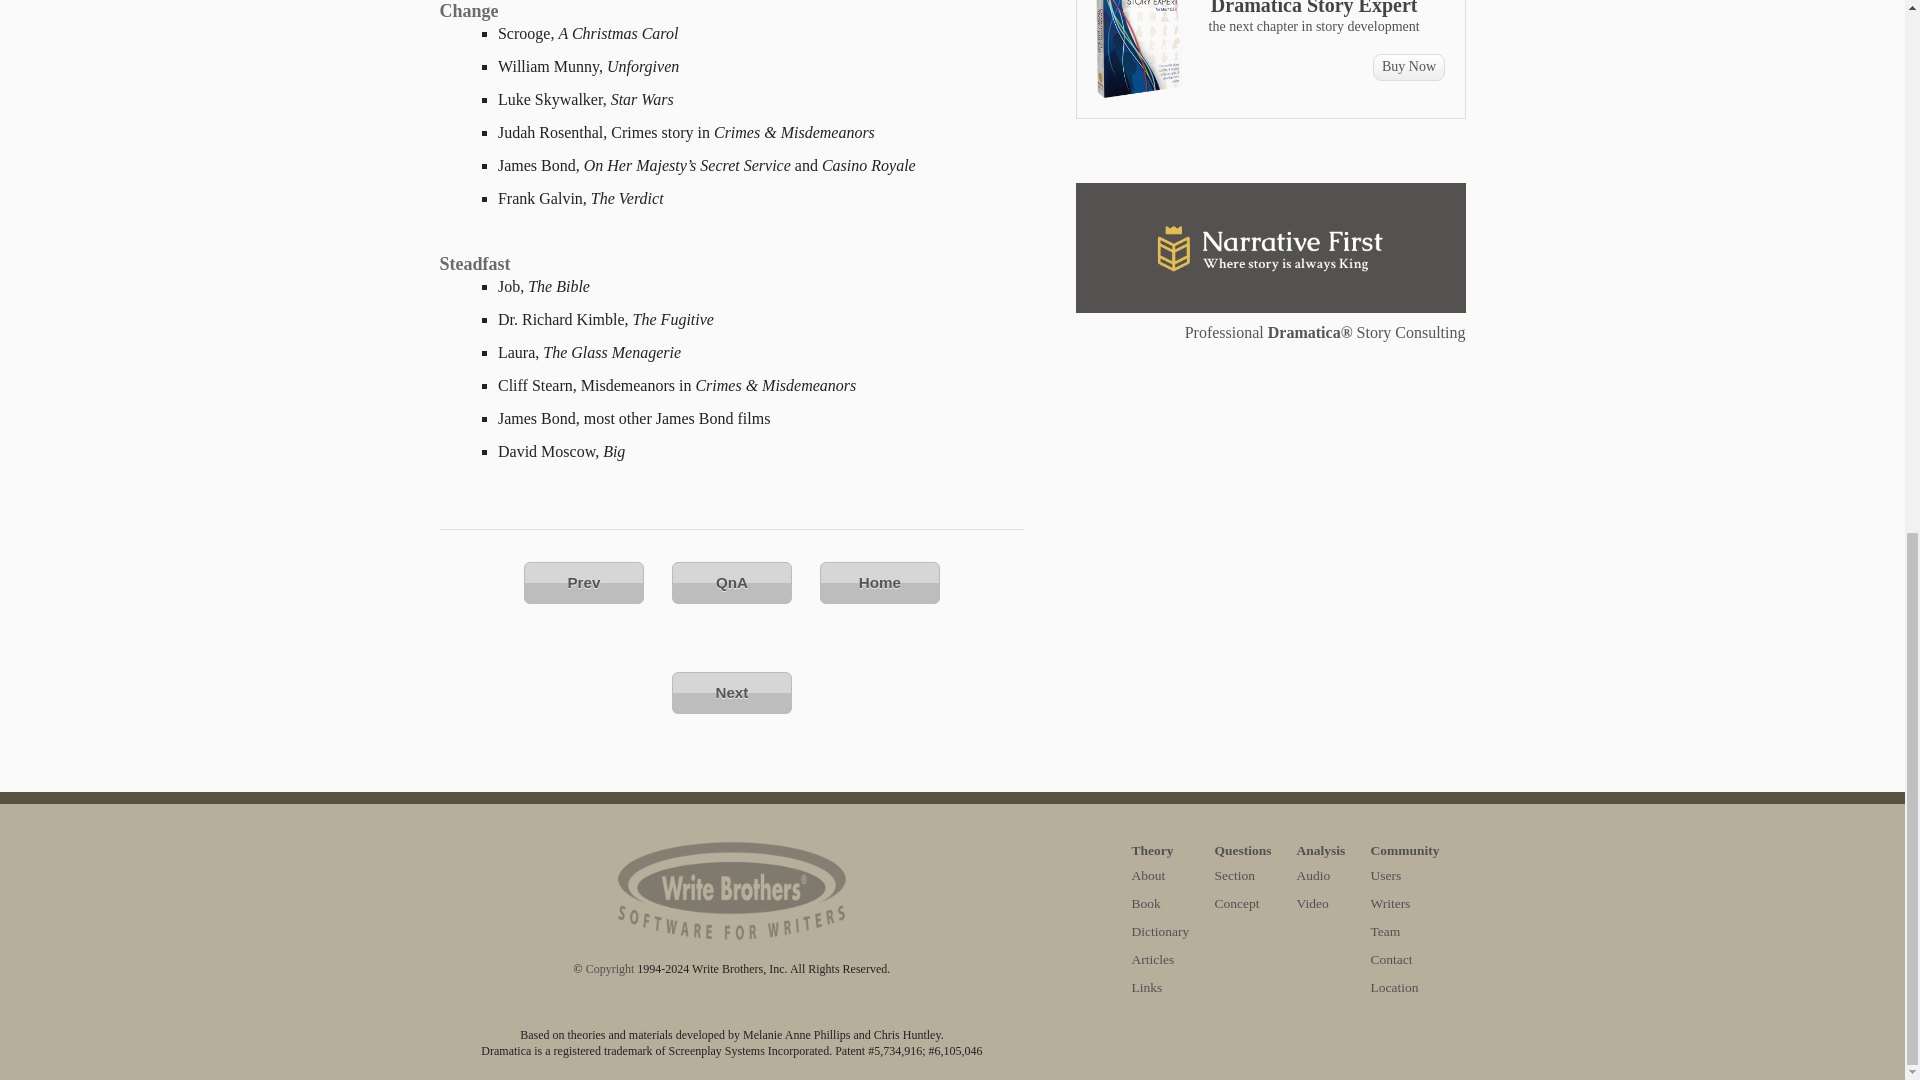  What do you see at coordinates (584, 582) in the screenshot?
I see `Prev` at bounding box center [584, 582].